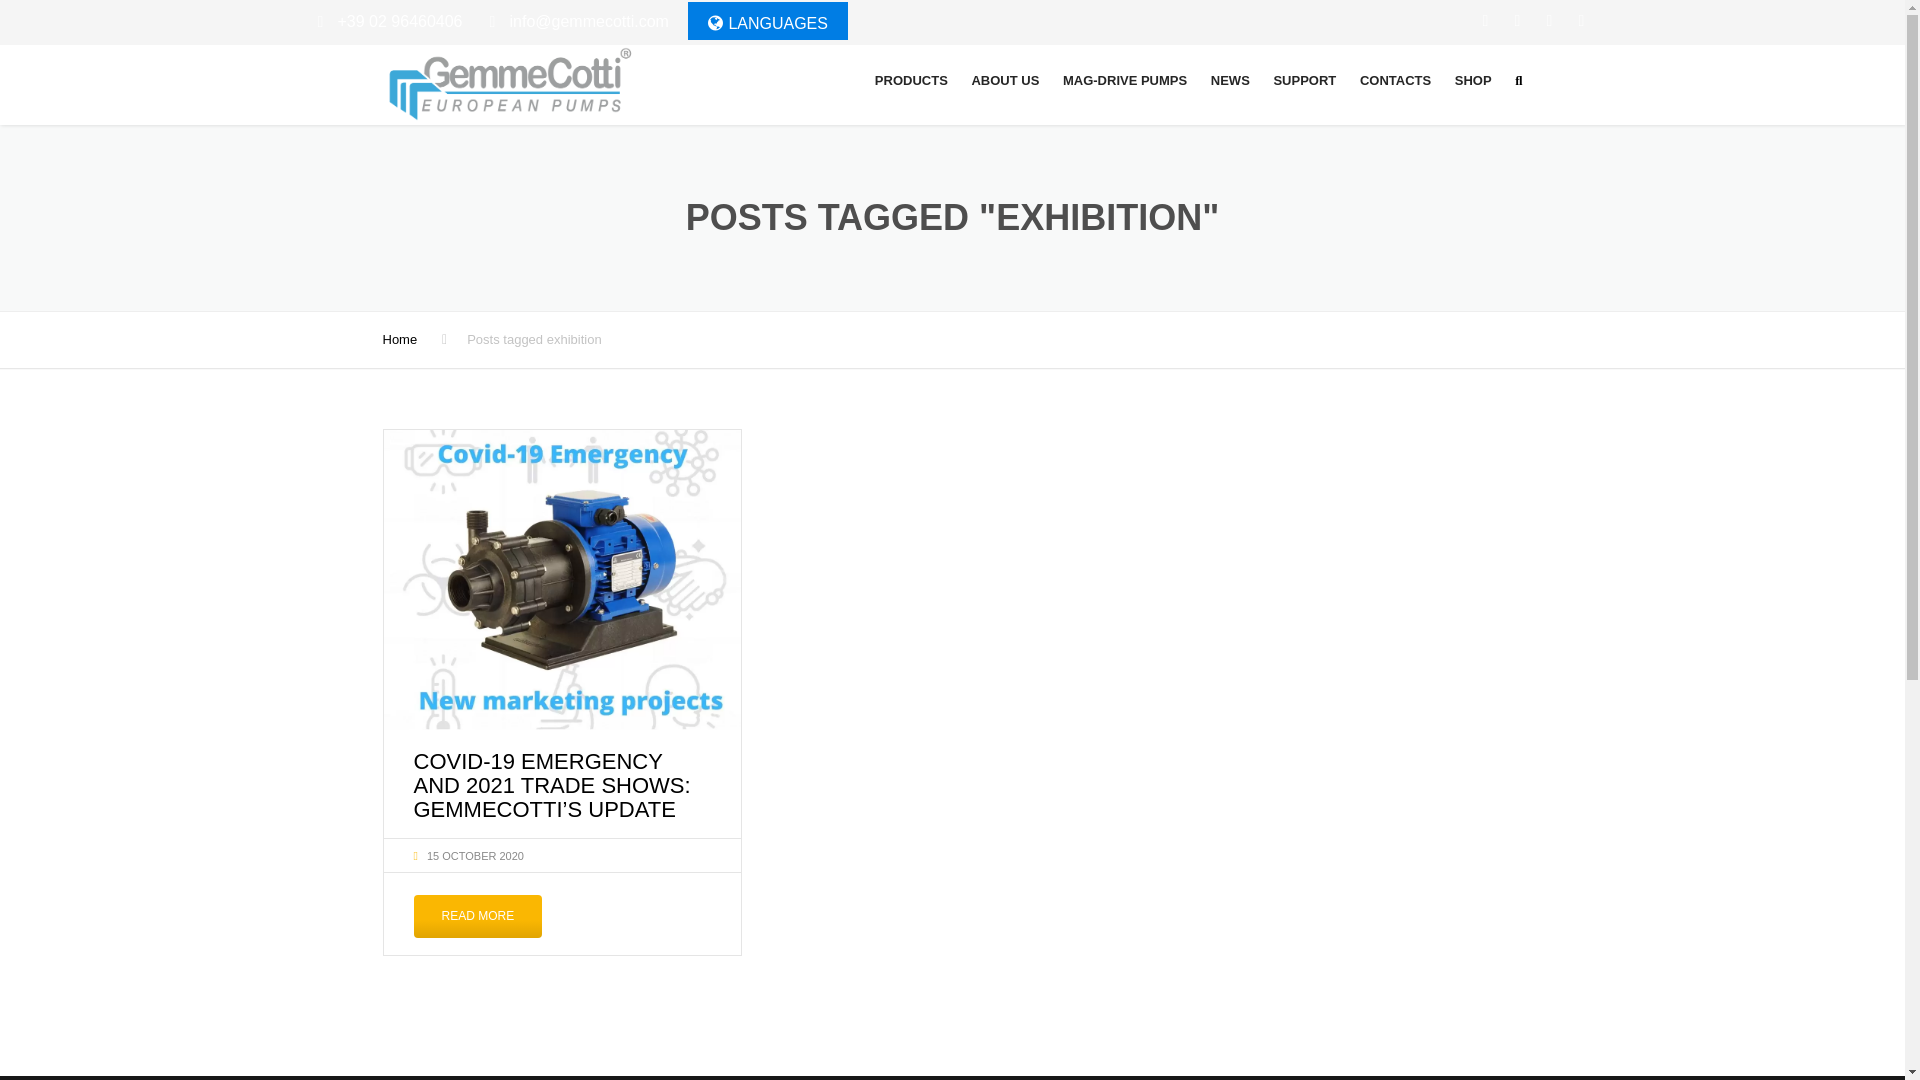 This screenshot has width=1920, height=1080. Describe the element at coordinates (1395, 80) in the screenshot. I see `CONTACTS` at that location.